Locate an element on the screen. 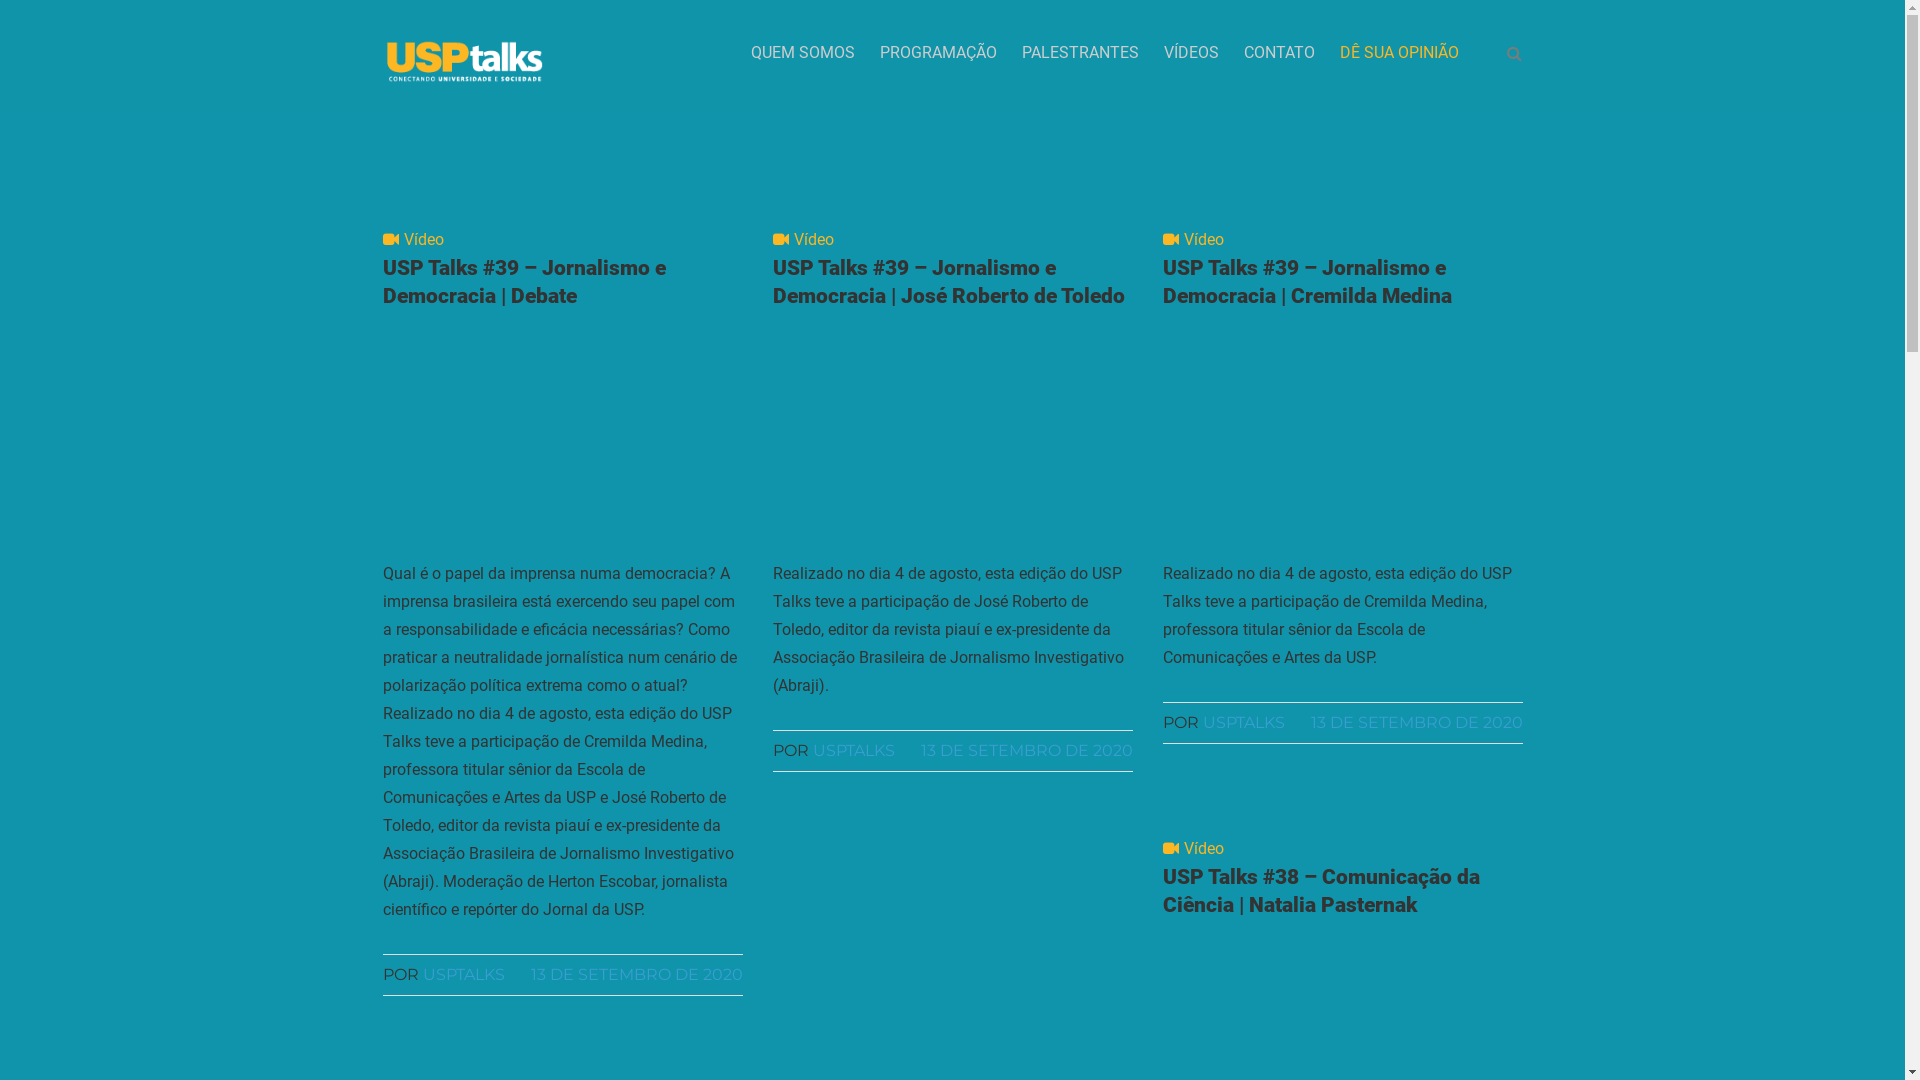  QUEM SOMOS is located at coordinates (802, 53).